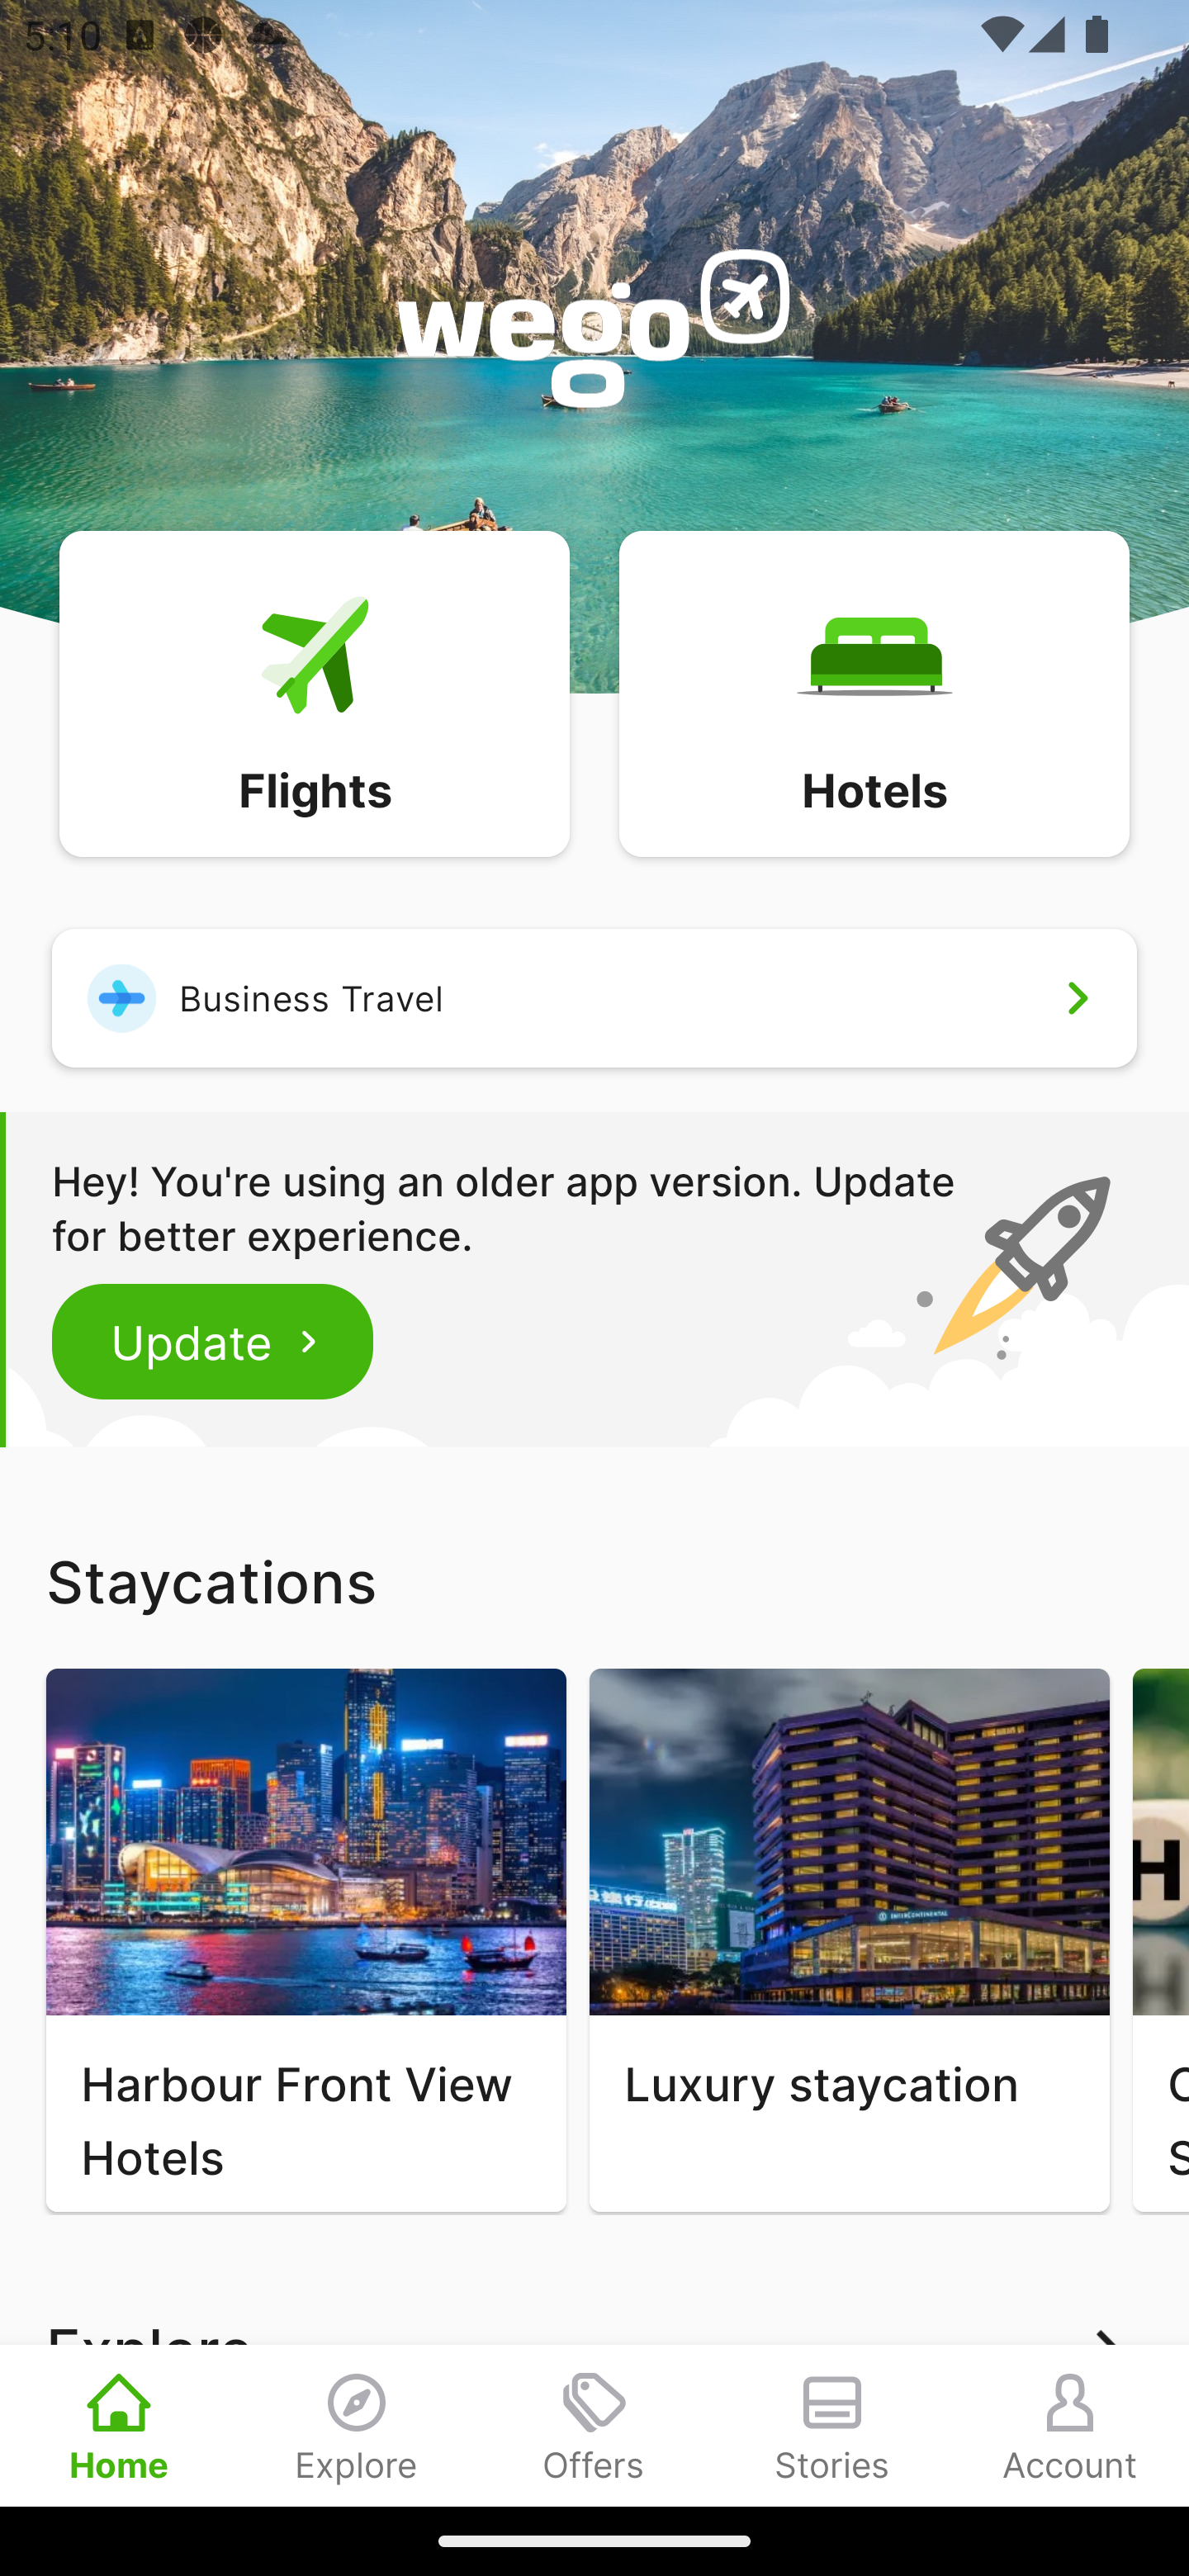  What do you see at coordinates (357, 2425) in the screenshot?
I see `Explore` at bounding box center [357, 2425].